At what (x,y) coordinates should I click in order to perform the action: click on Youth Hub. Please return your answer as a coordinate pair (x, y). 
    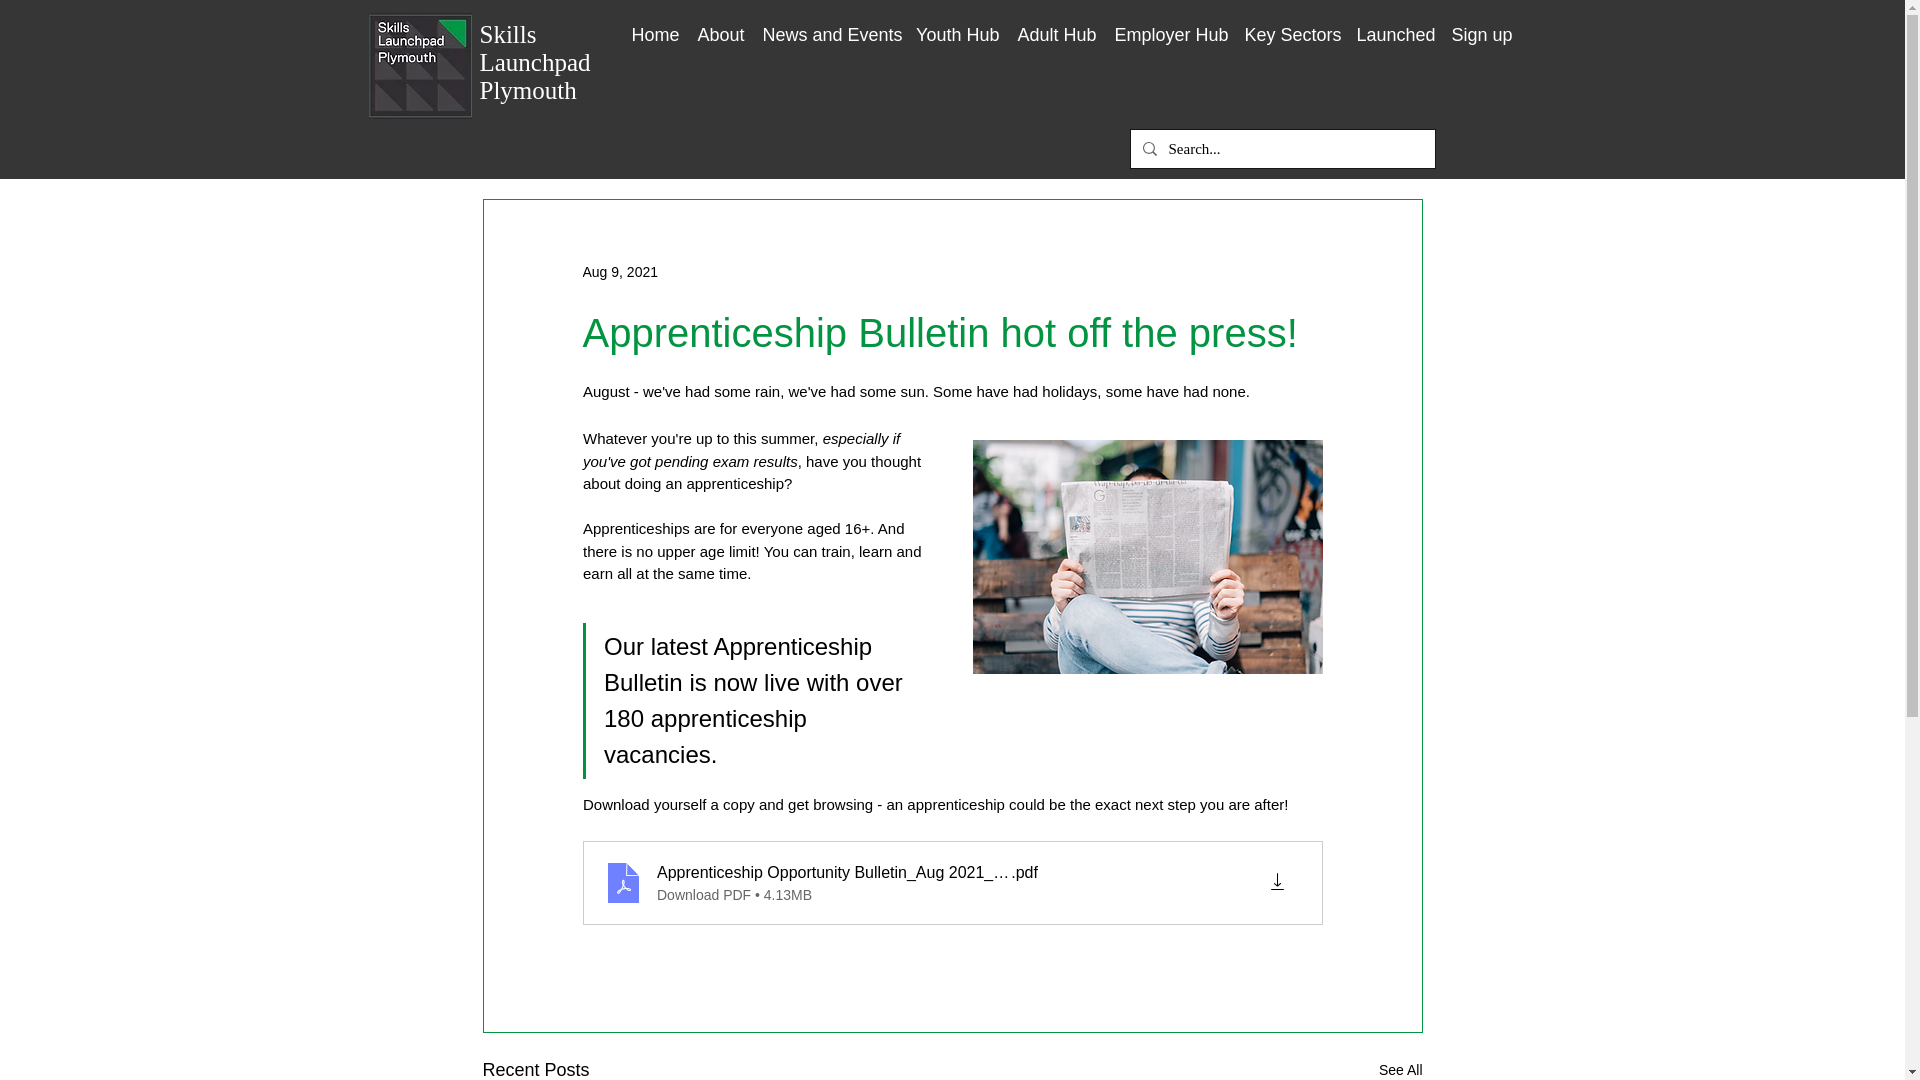
    Looking at the image, I should click on (957, 26).